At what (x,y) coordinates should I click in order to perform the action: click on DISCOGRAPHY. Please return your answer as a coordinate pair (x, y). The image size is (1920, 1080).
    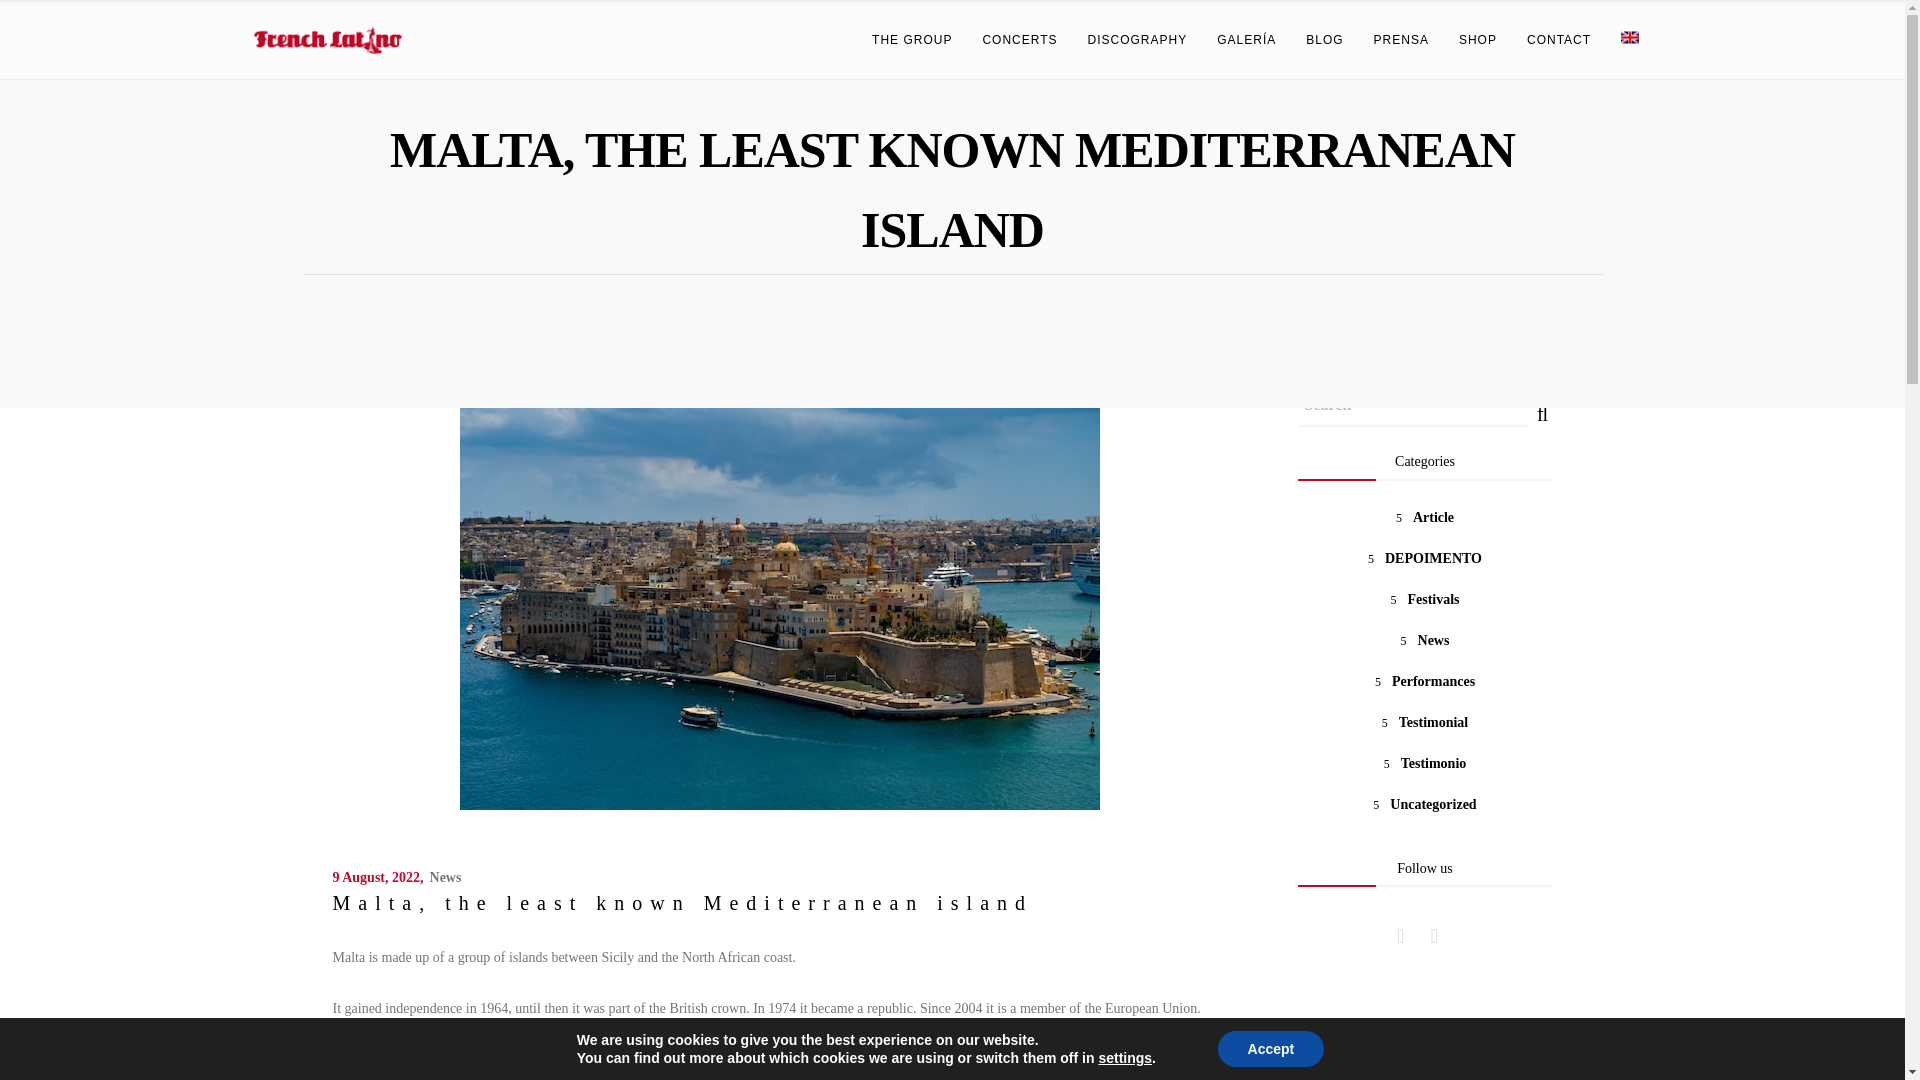
    Looking at the image, I should click on (1138, 39).